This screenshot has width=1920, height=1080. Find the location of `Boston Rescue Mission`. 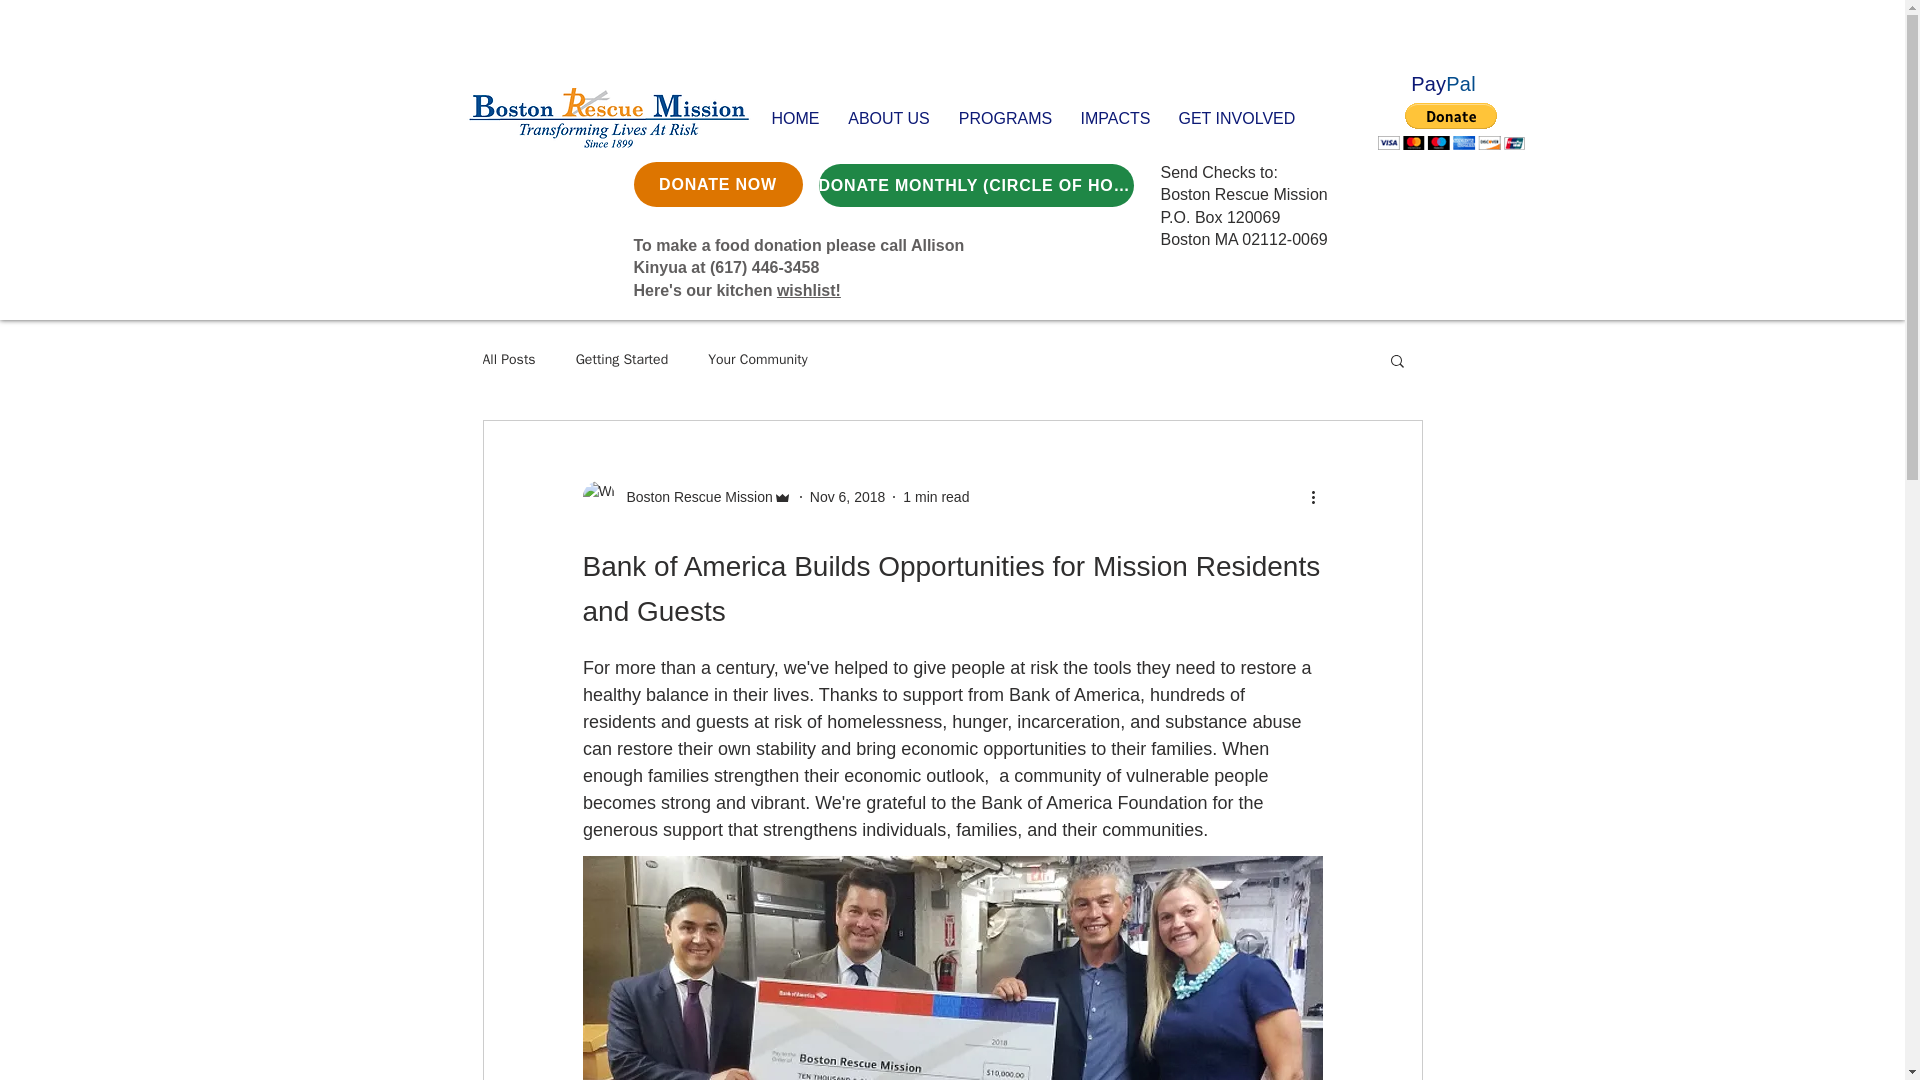

Boston Rescue Mission is located at coordinates (686, 496).